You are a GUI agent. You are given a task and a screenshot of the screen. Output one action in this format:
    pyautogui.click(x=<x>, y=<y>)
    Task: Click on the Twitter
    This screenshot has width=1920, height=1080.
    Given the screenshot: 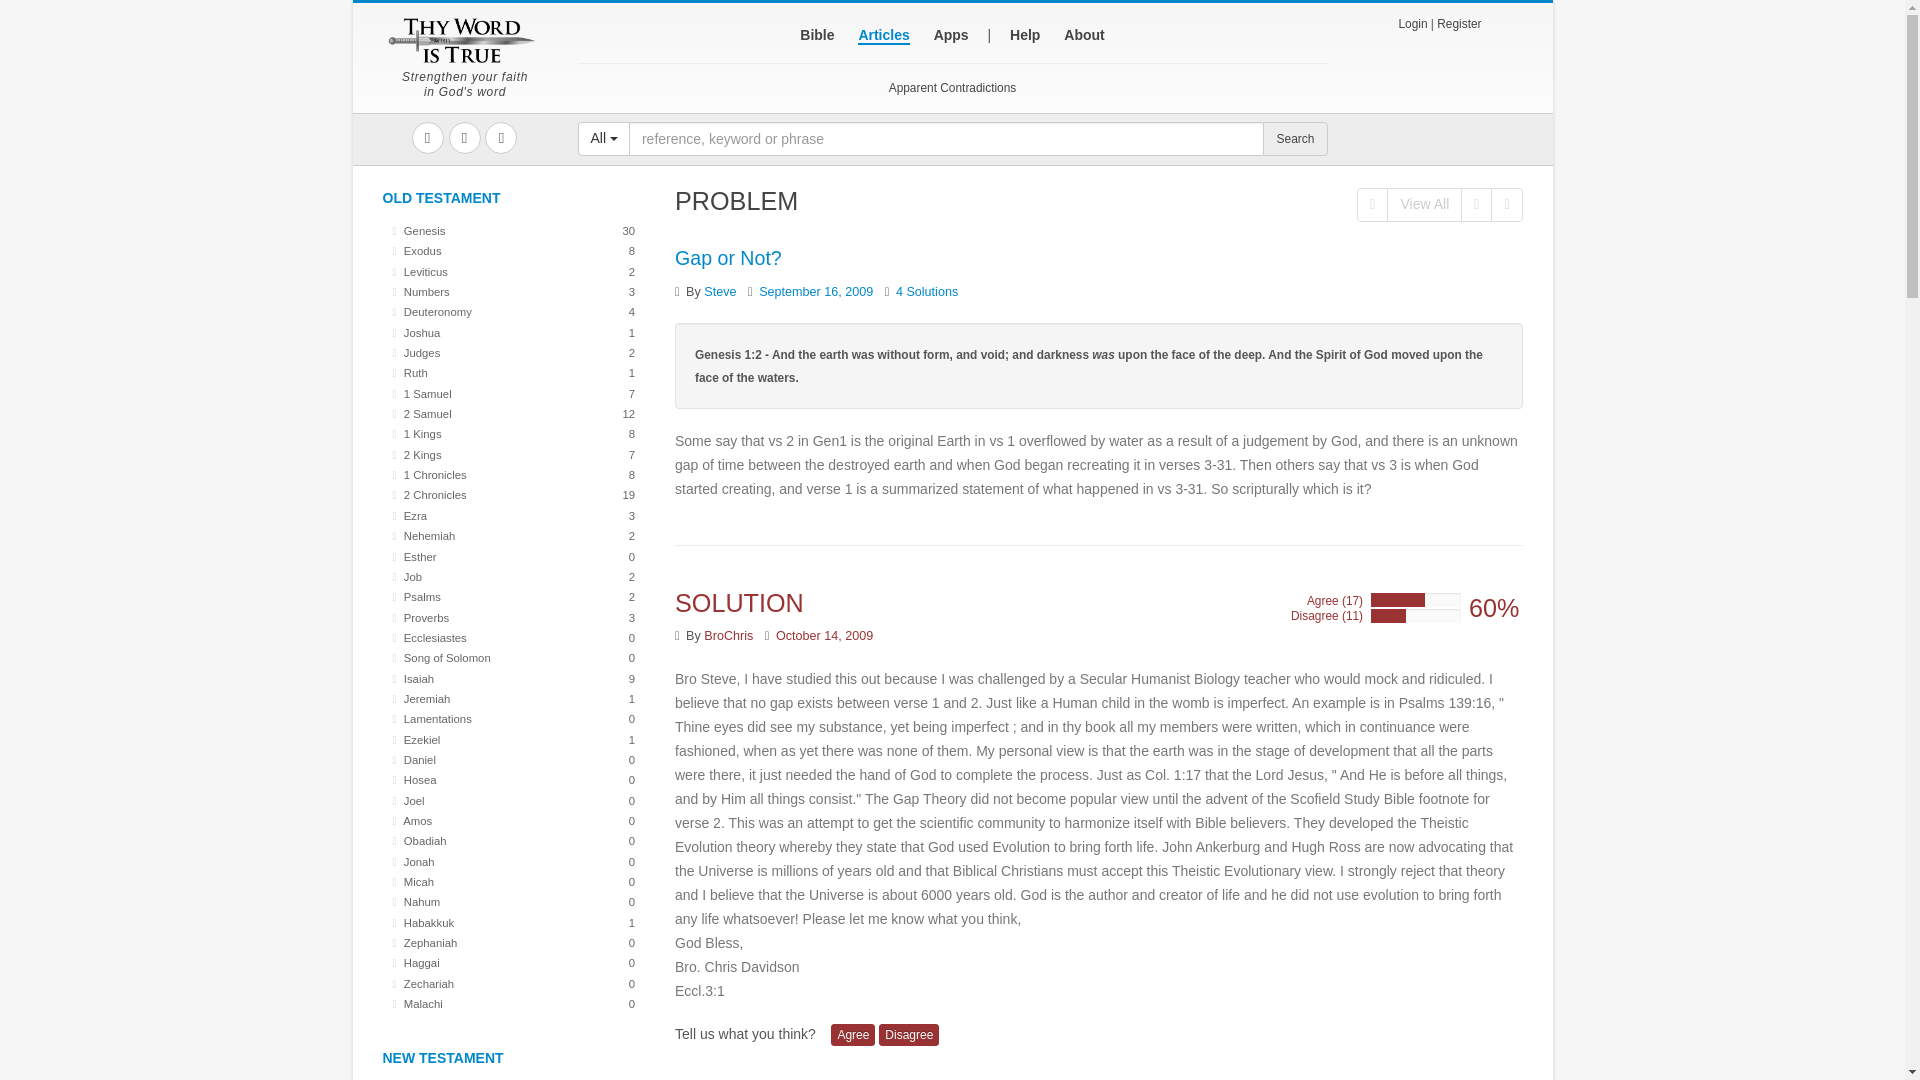 What is the action you would take?
    pyautogui.click(x=464, y=138)
    